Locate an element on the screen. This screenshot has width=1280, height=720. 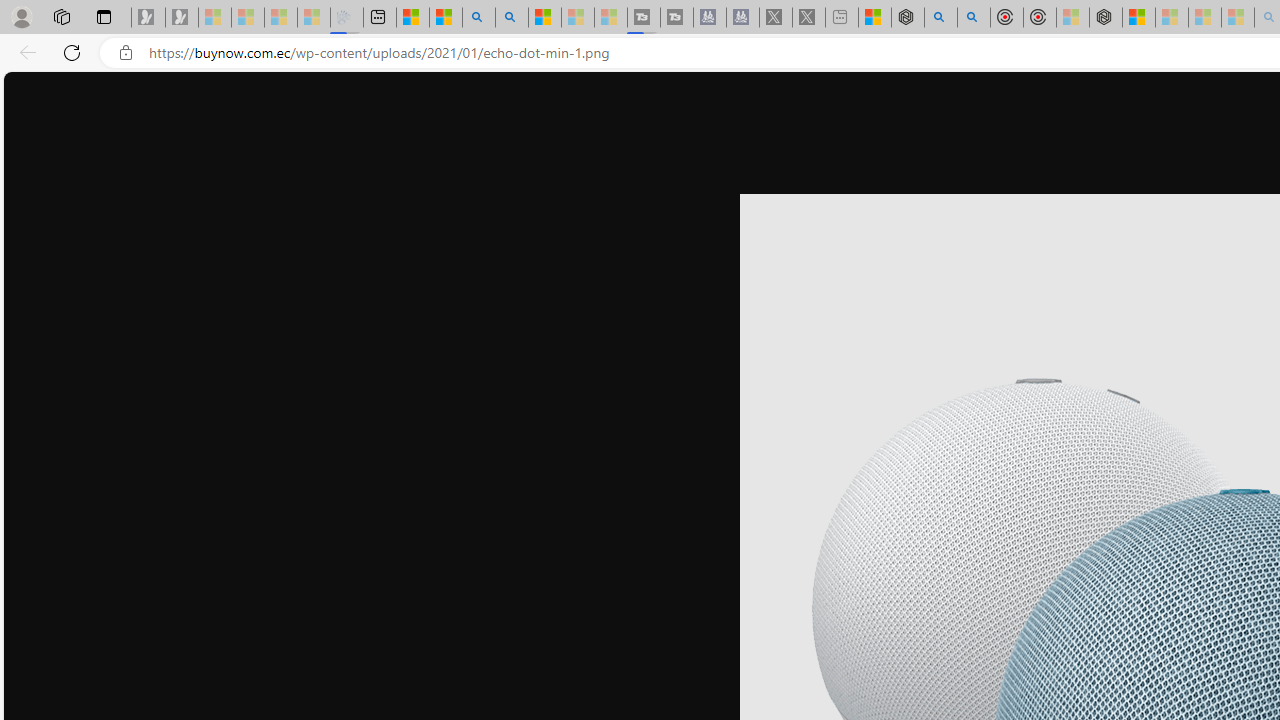
Microsoft Start - Sleeping is located at coordinates (577, 18).